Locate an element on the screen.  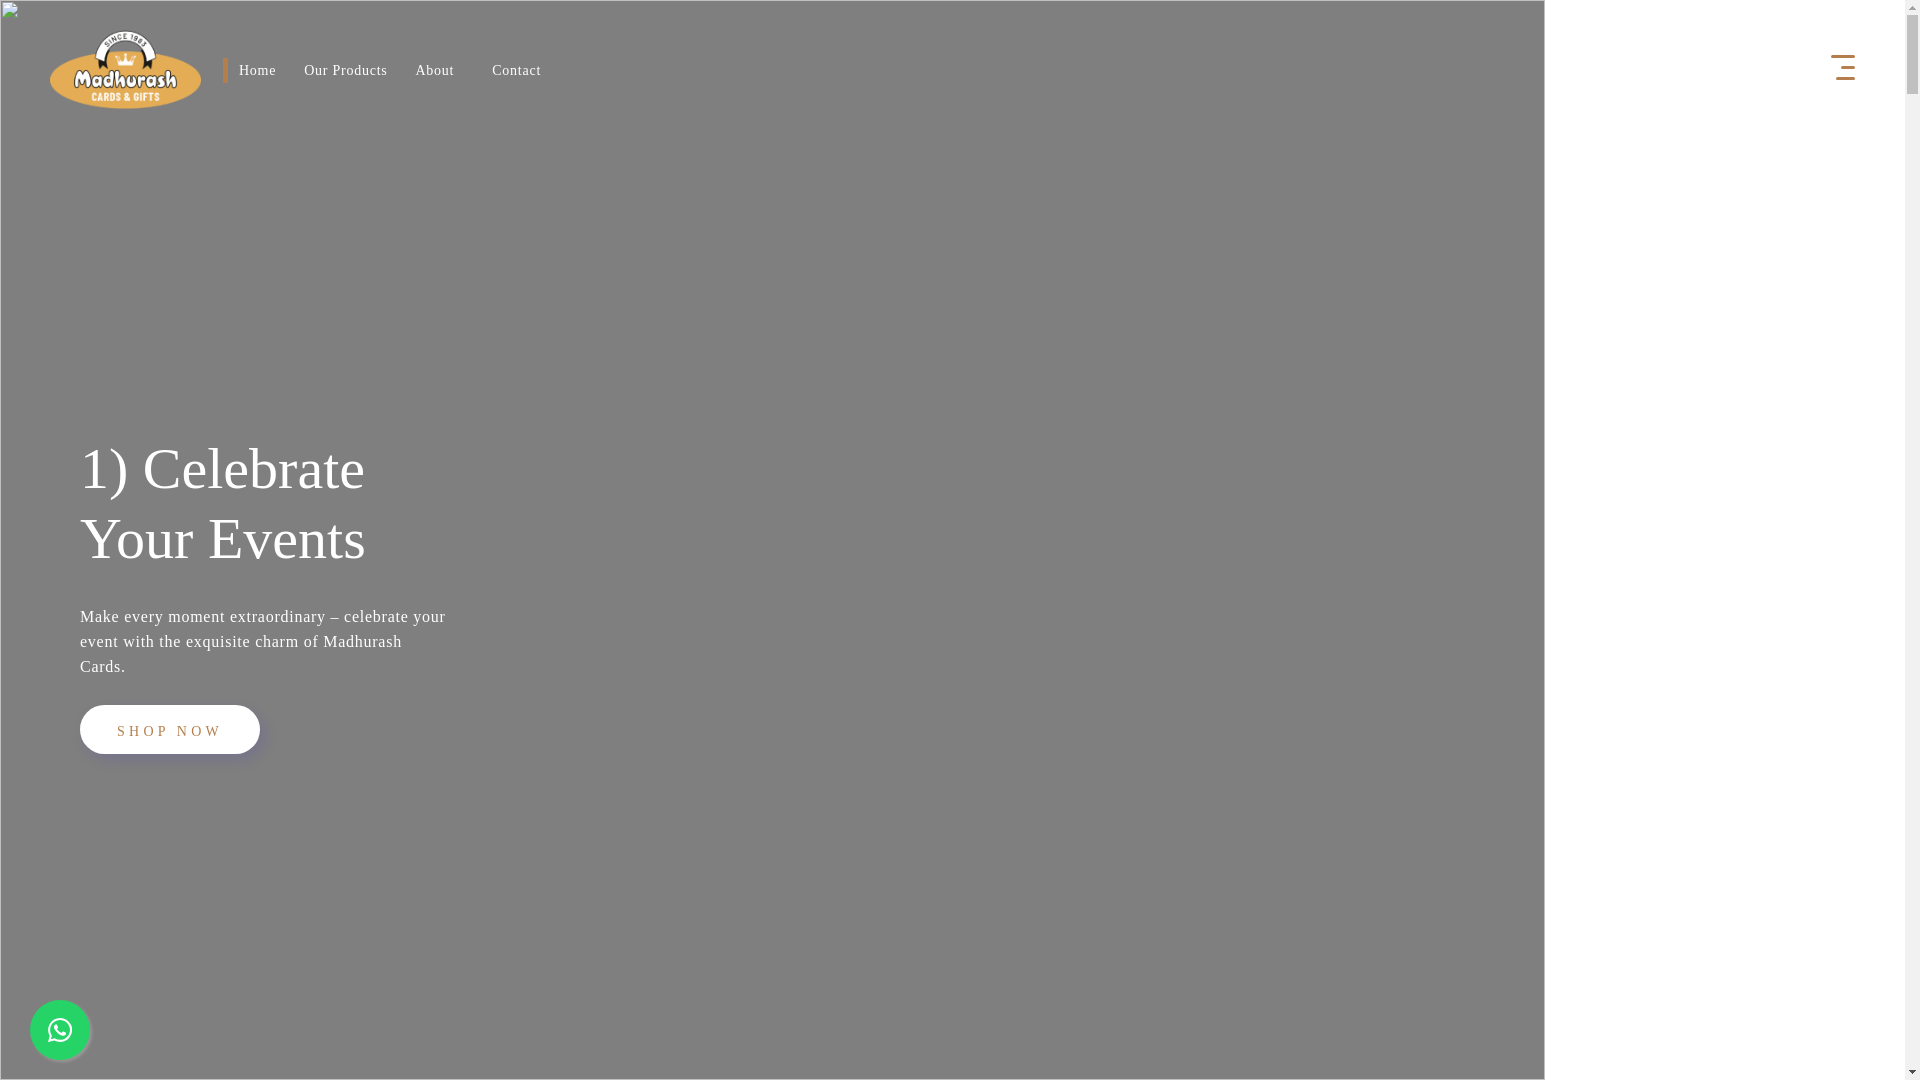
My Account is located at coordinates (1796, 69).